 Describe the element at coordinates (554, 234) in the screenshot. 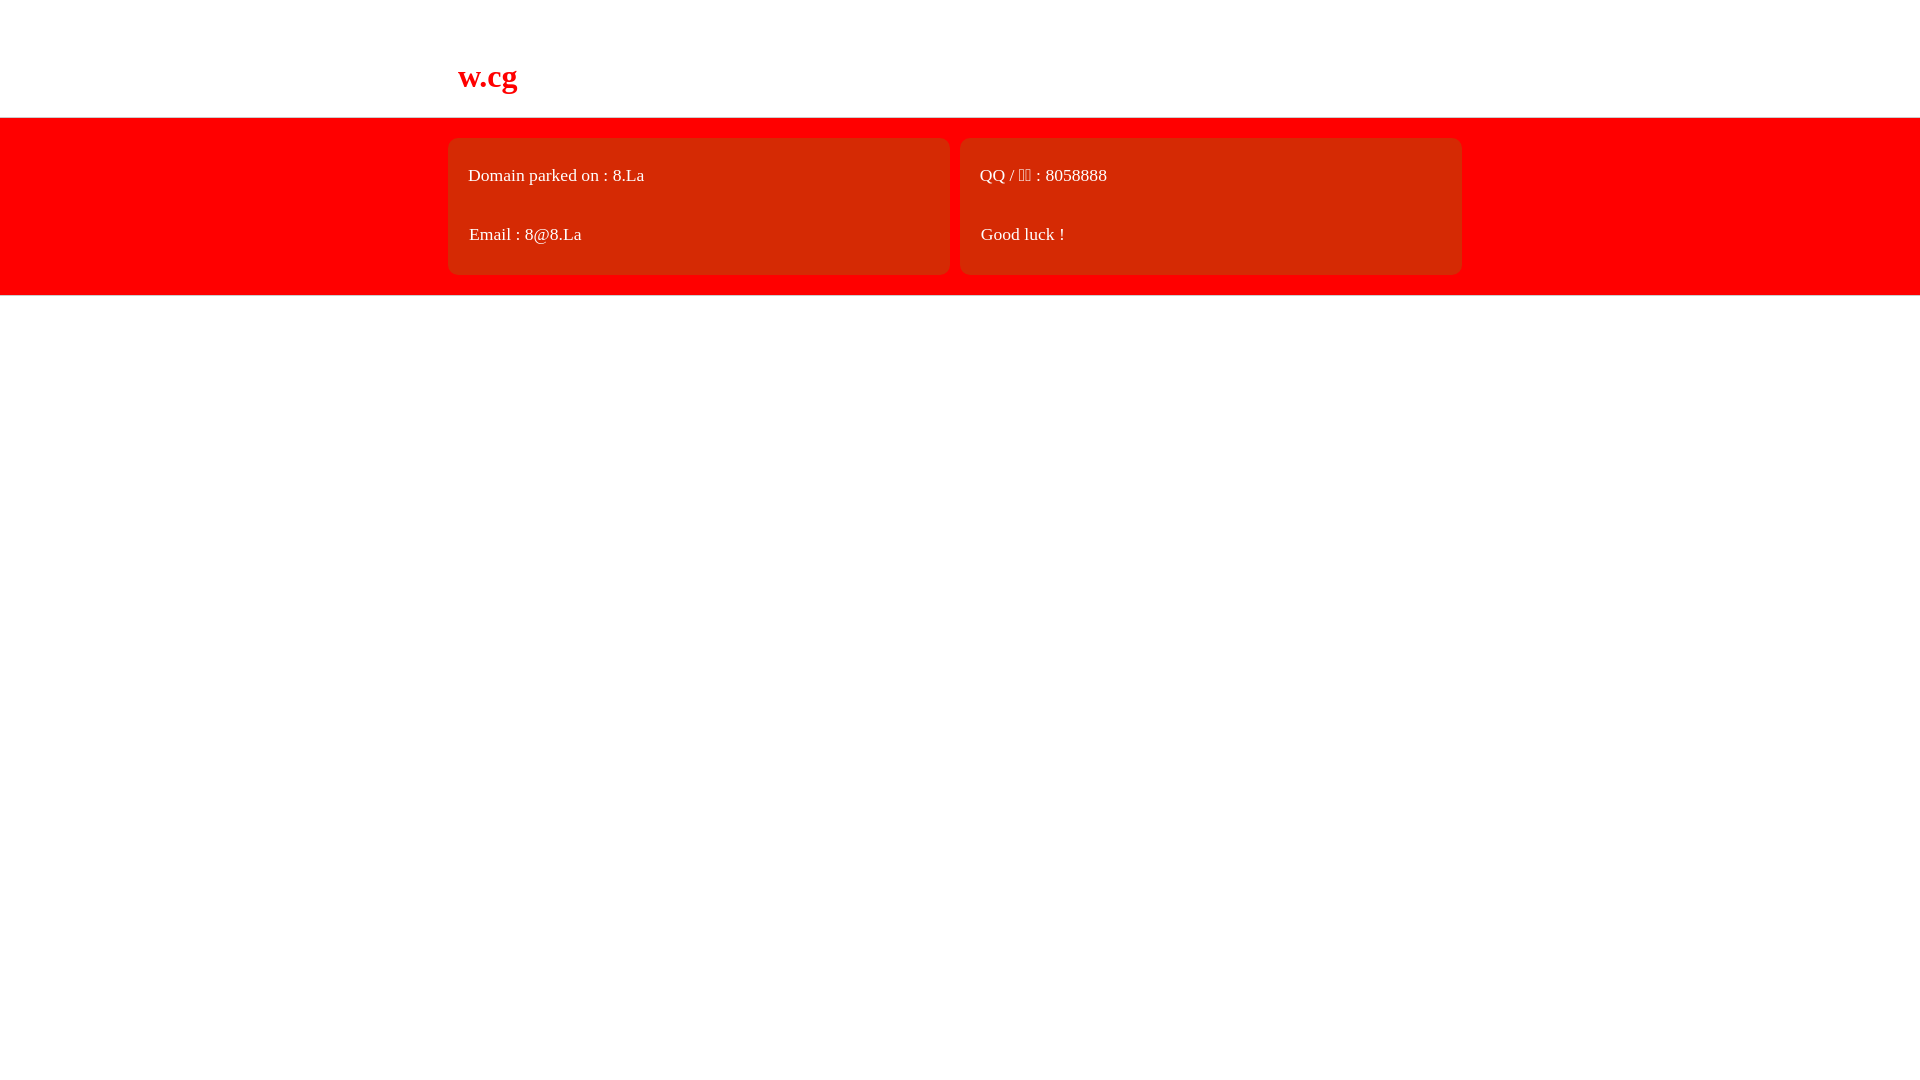

I see `8@8.La` at that location.